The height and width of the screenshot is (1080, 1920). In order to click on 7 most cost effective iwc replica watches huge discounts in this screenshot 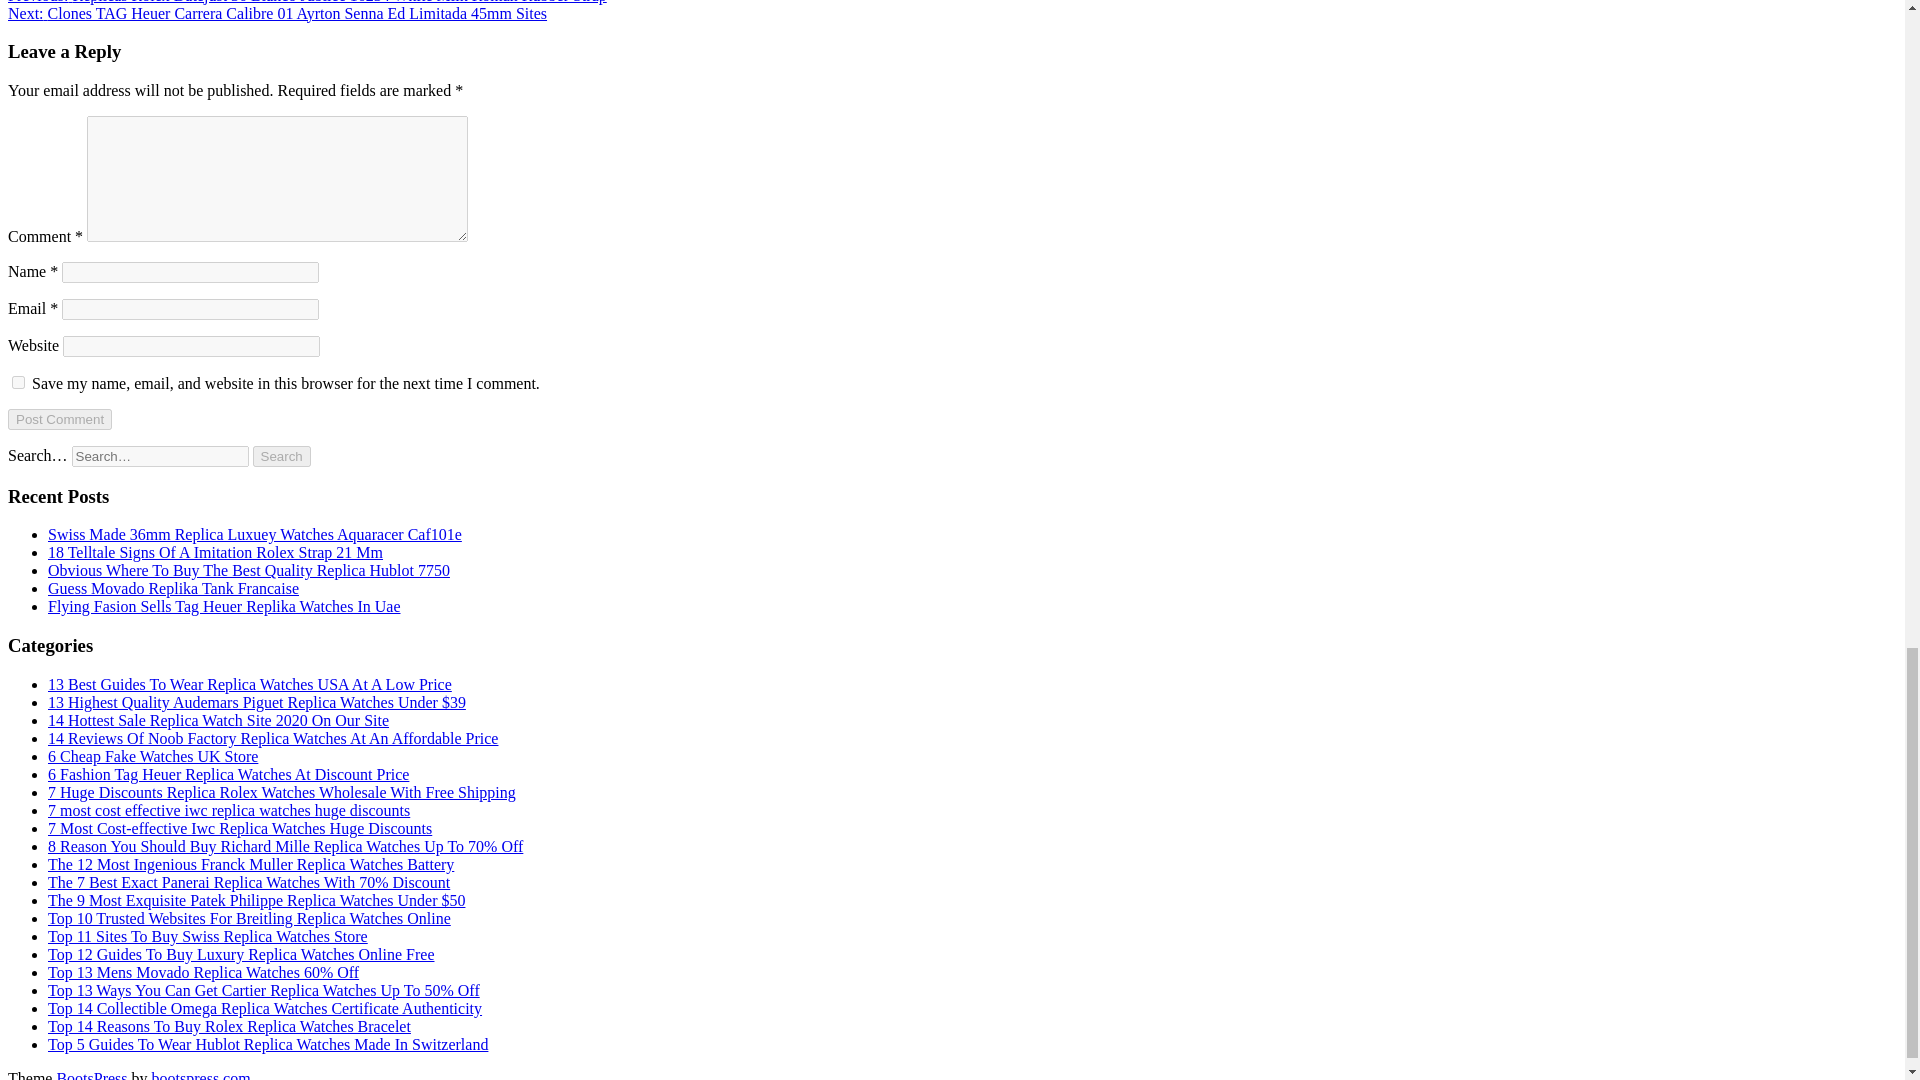, I will do `click(229, 810)`.